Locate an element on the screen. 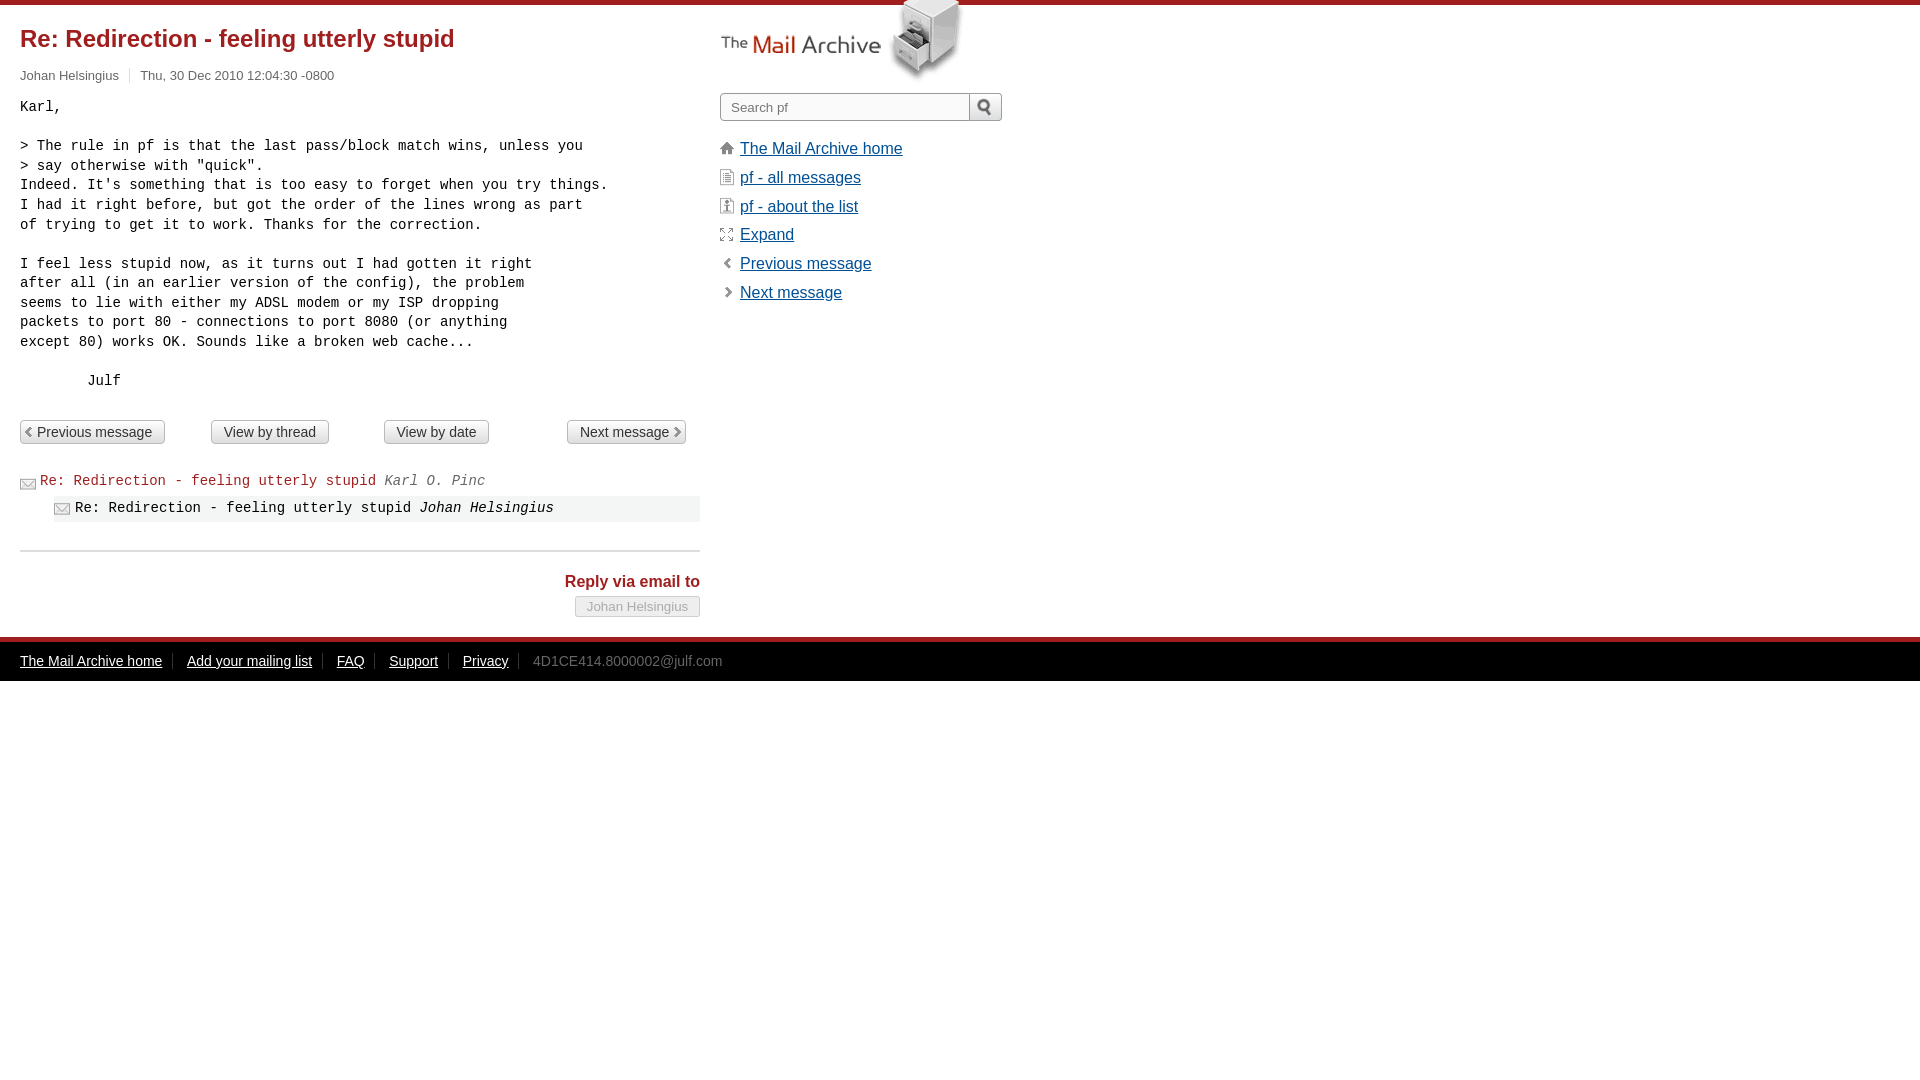  pf - about the list is located at coordinates (798, 206).